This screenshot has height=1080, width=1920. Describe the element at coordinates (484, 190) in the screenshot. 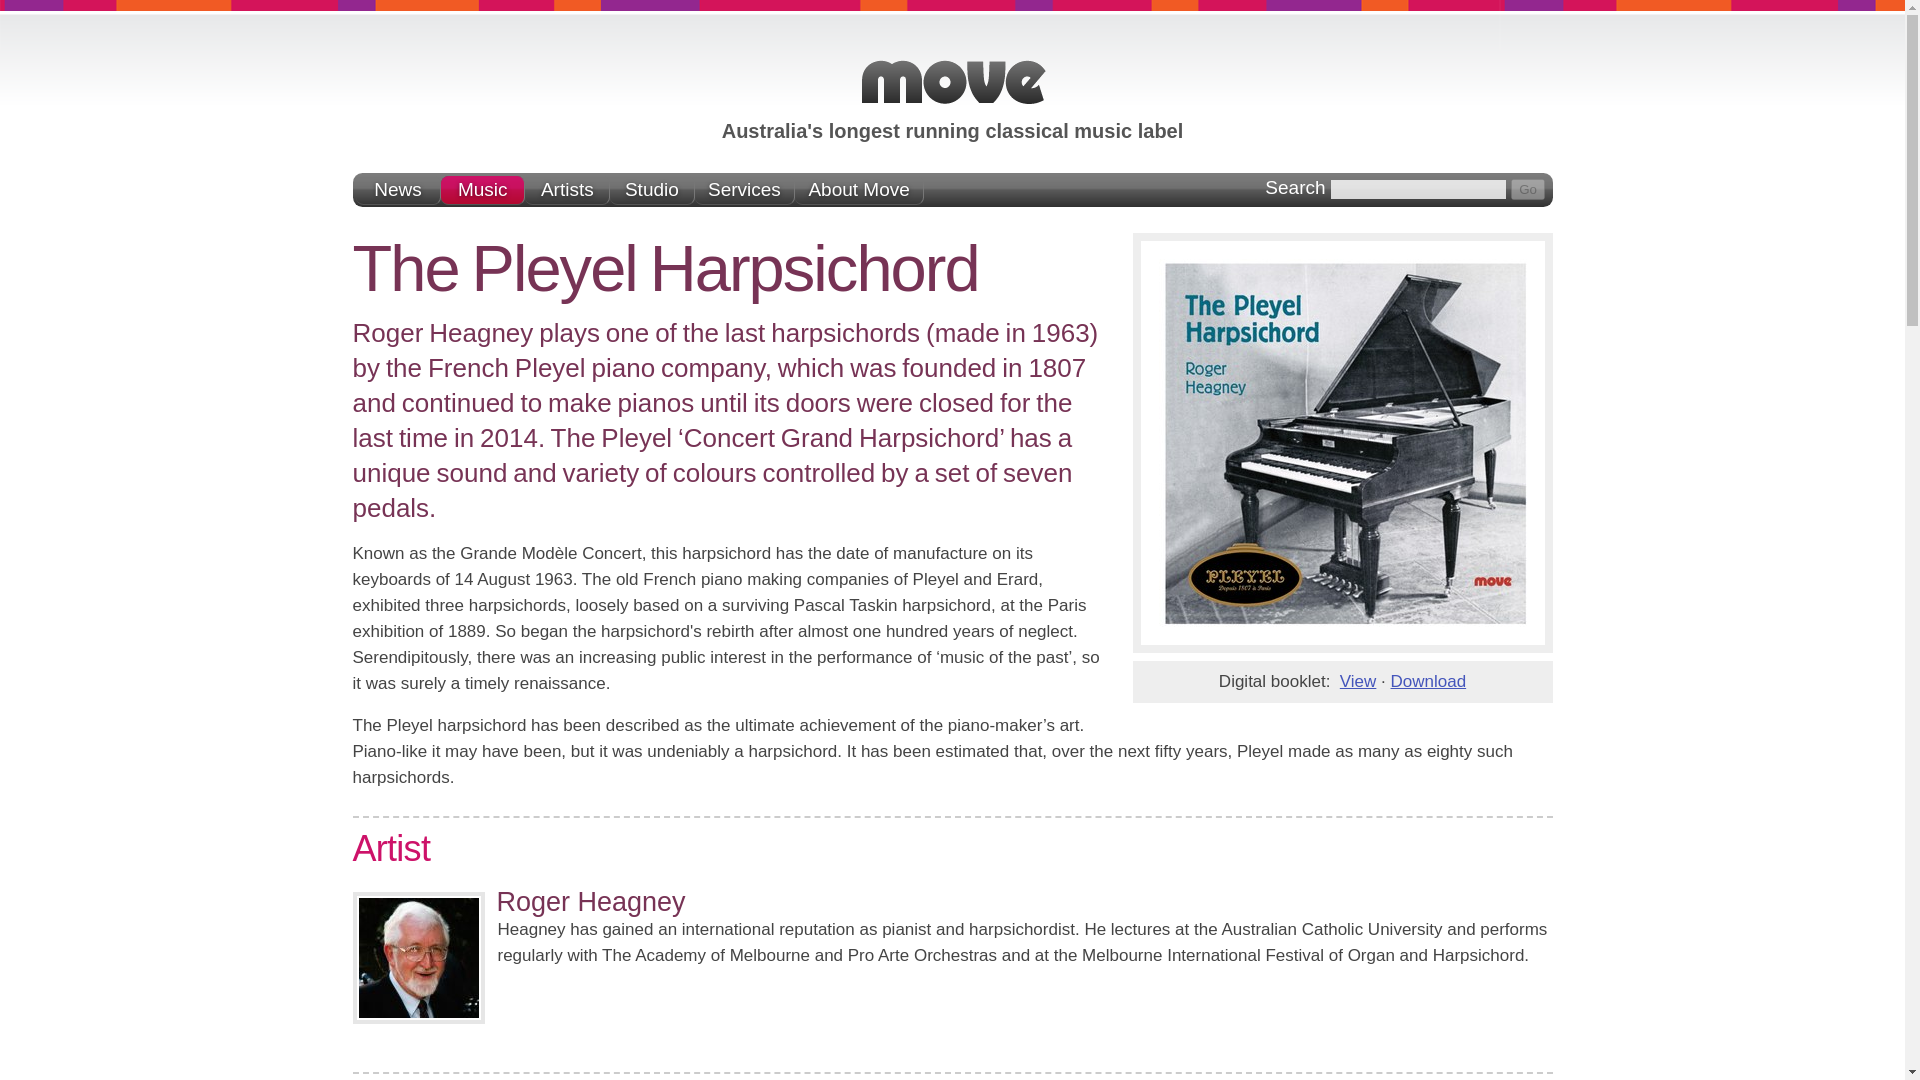

I see `Music` at that location.